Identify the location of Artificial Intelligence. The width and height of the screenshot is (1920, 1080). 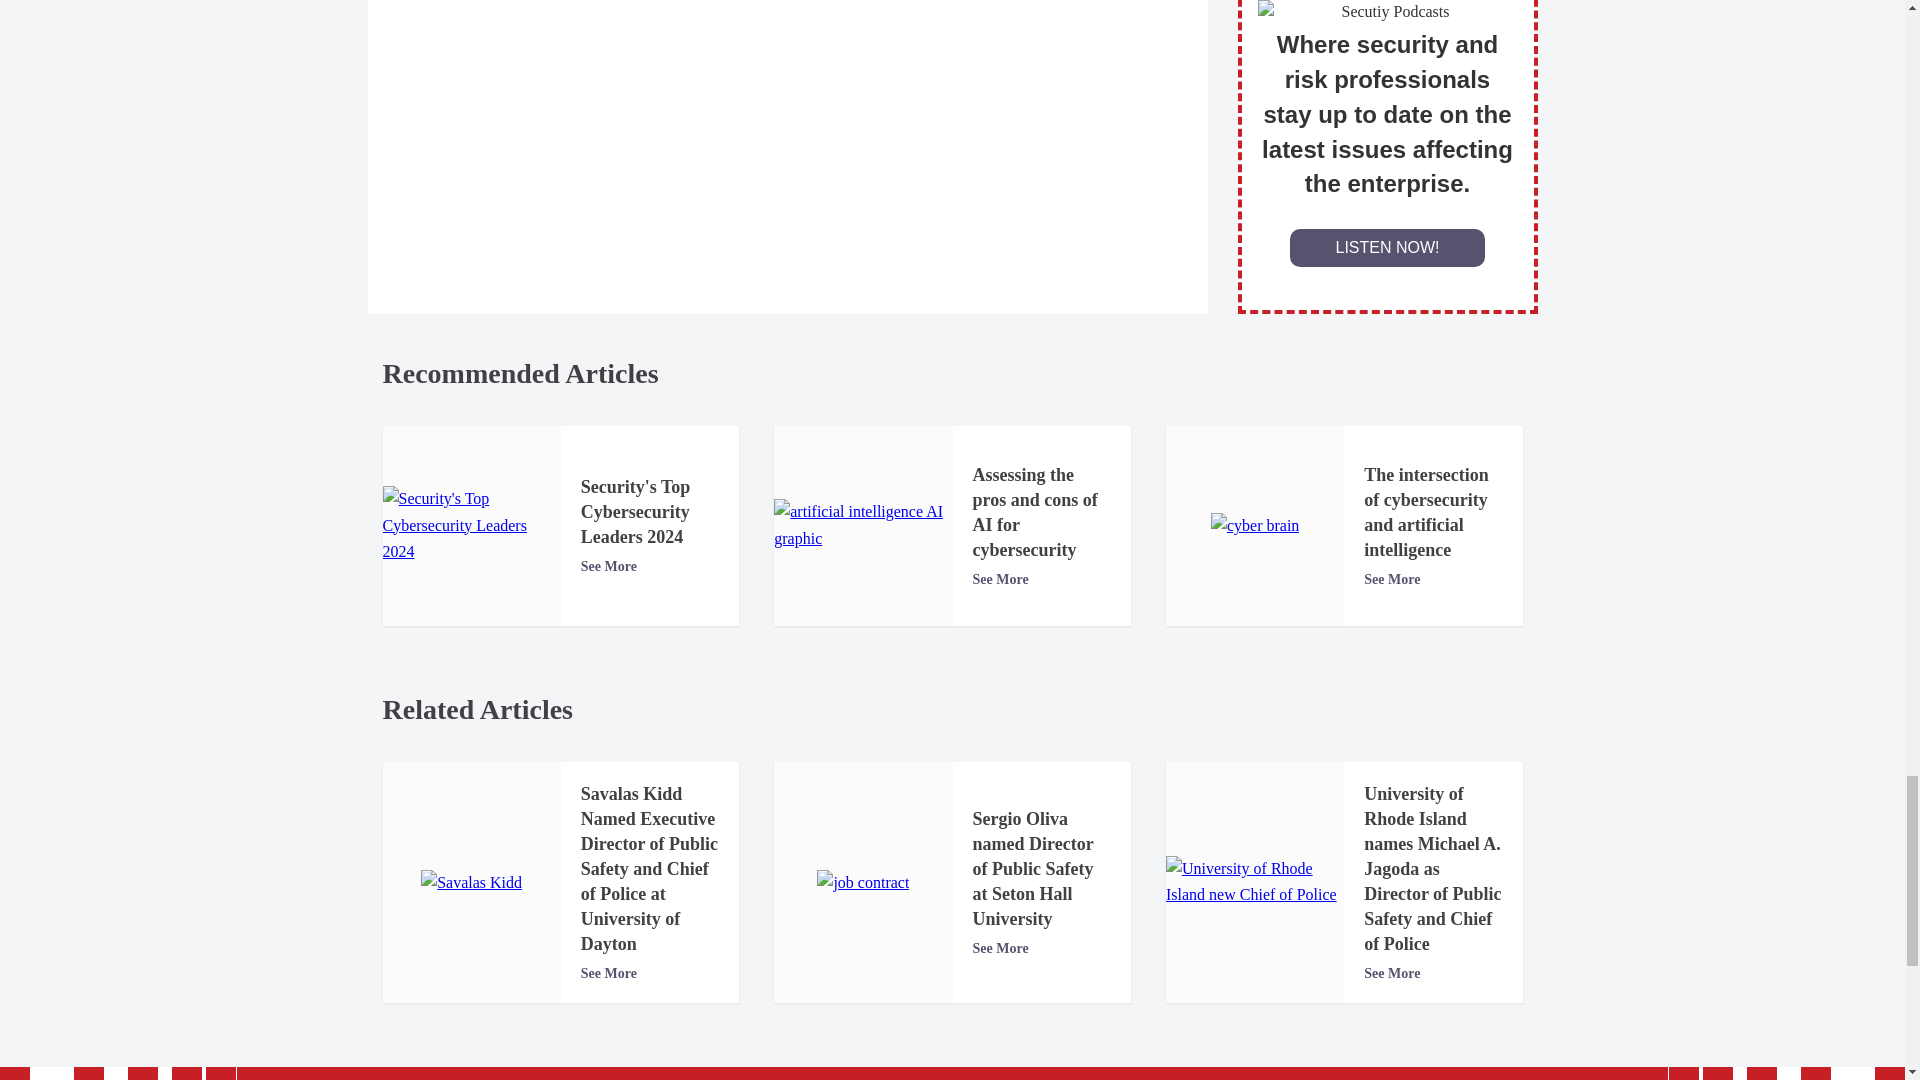
(862, 524).